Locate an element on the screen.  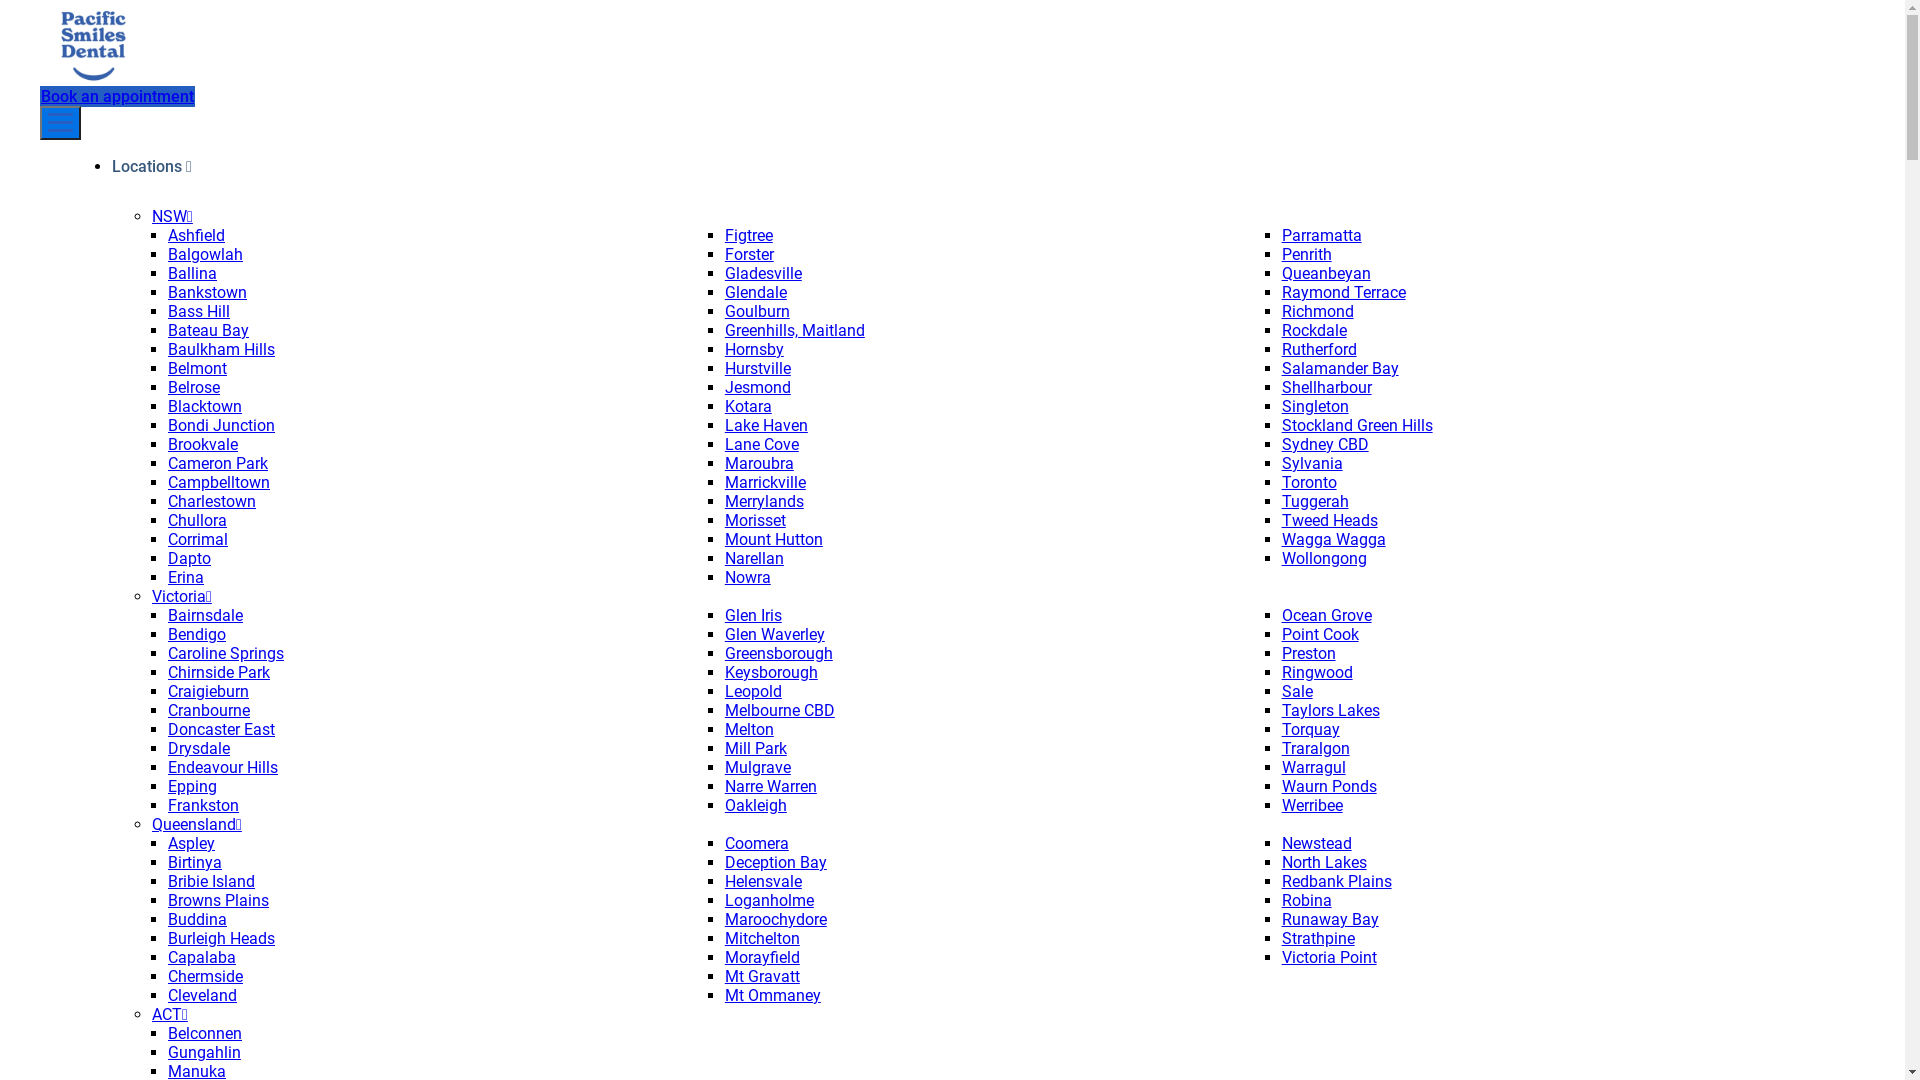
Dapto is located at coordinates (190, 558).